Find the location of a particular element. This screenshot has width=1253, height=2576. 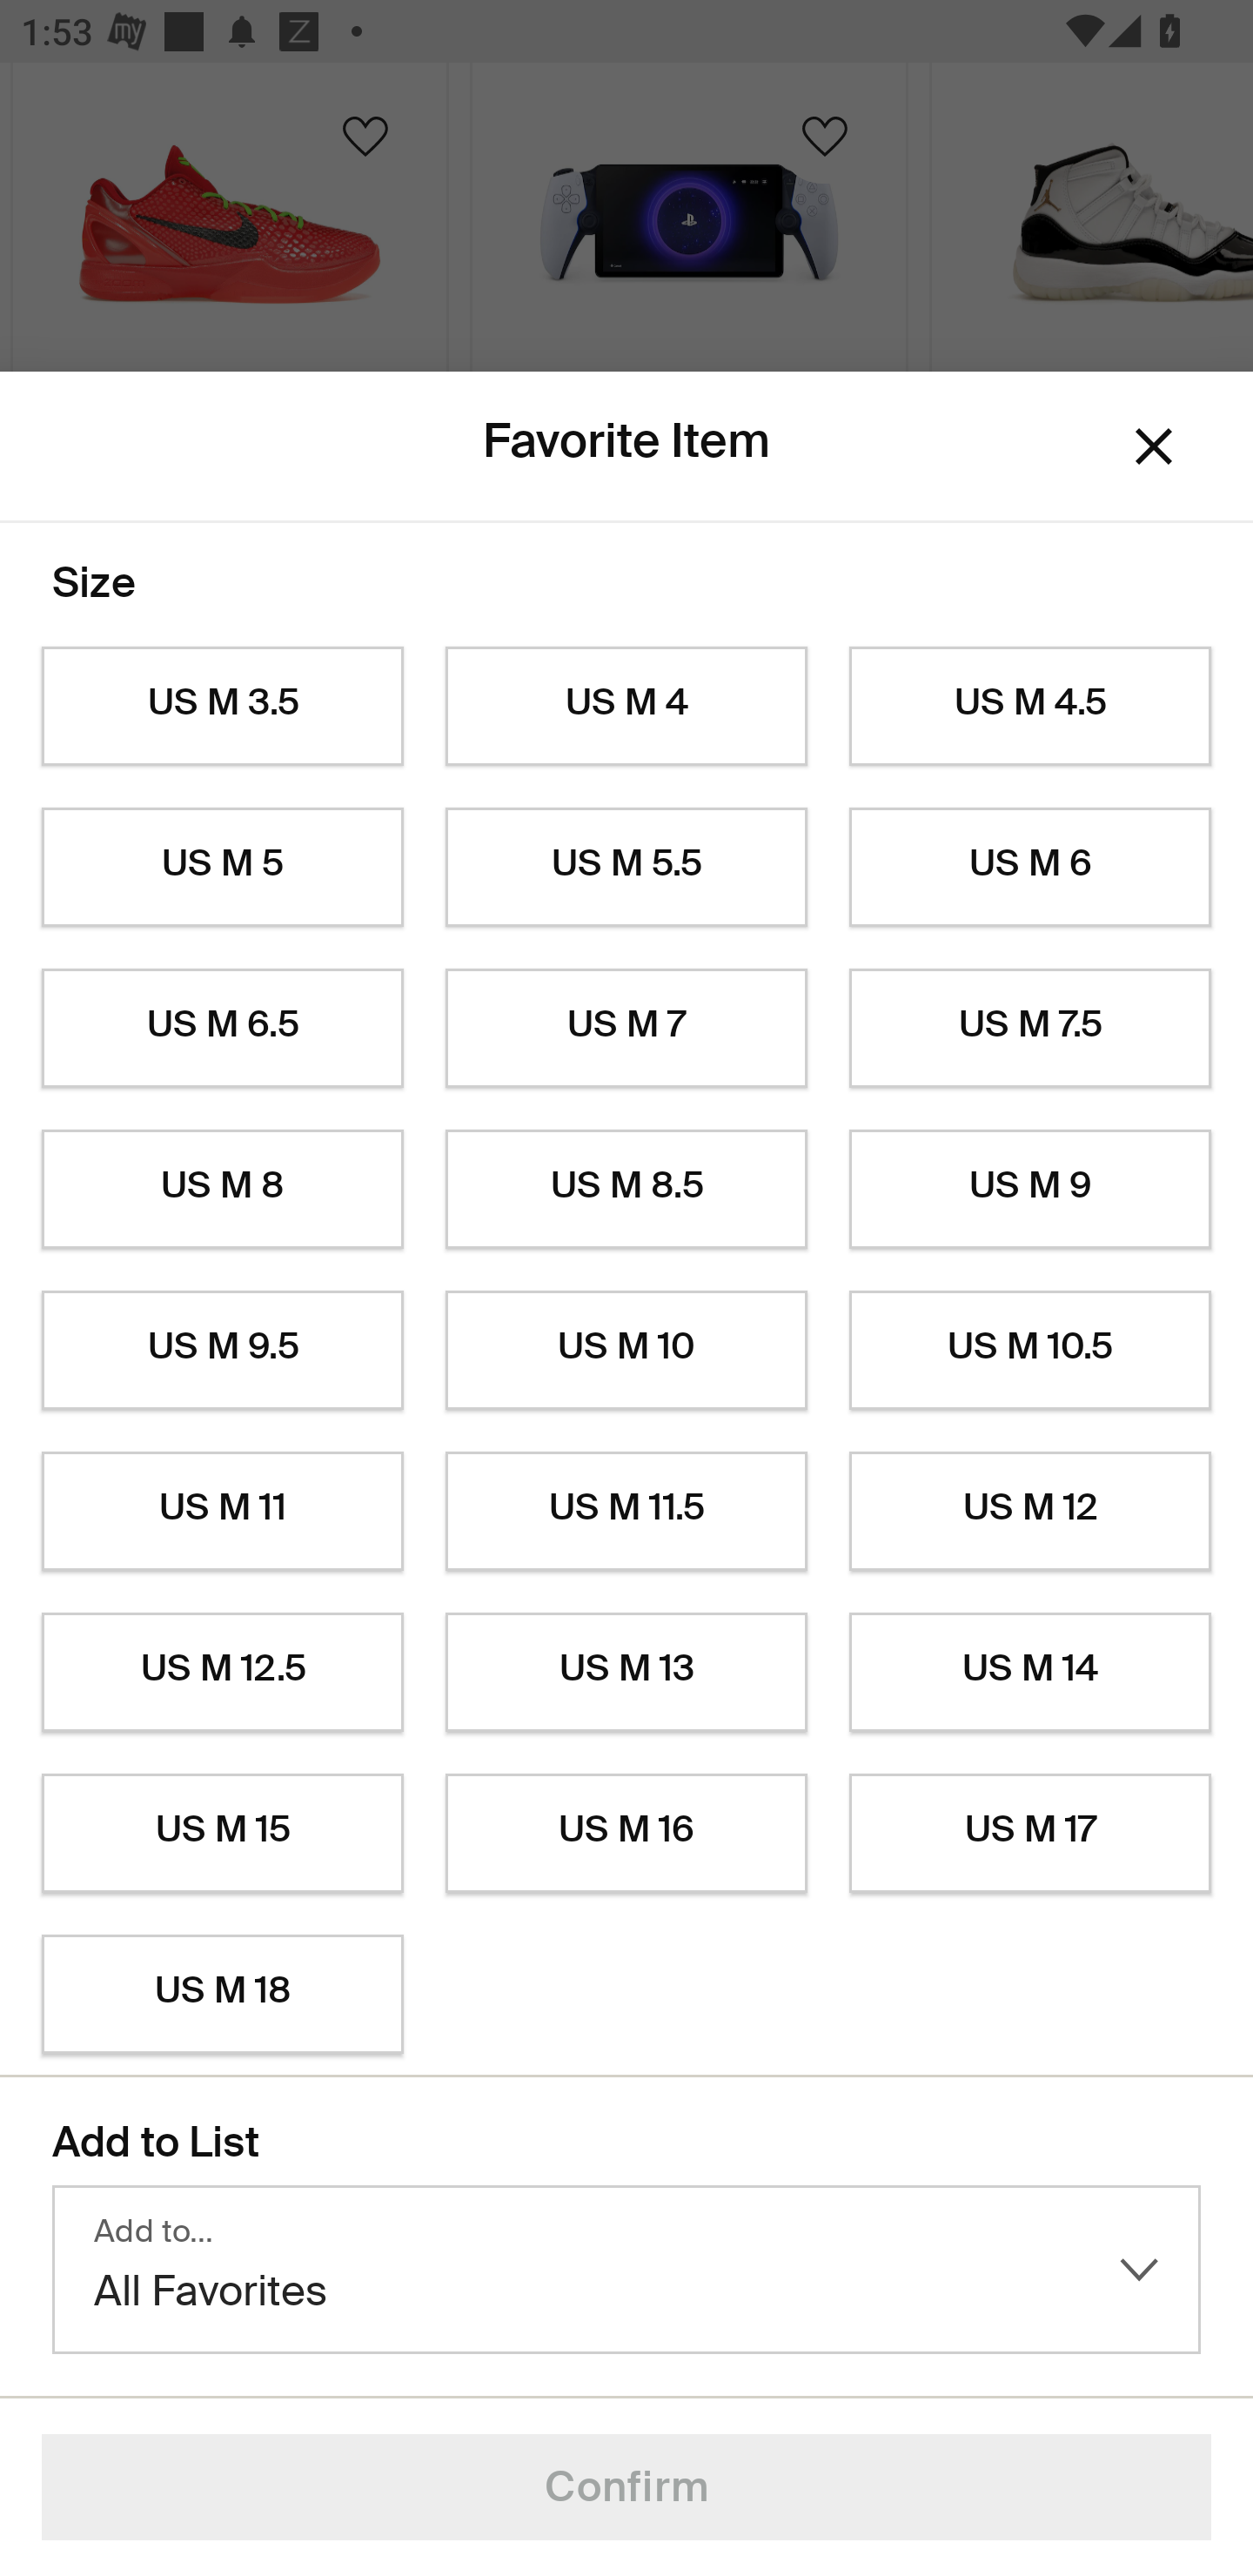

US M 9 is located at coordinates (1030, 1190).